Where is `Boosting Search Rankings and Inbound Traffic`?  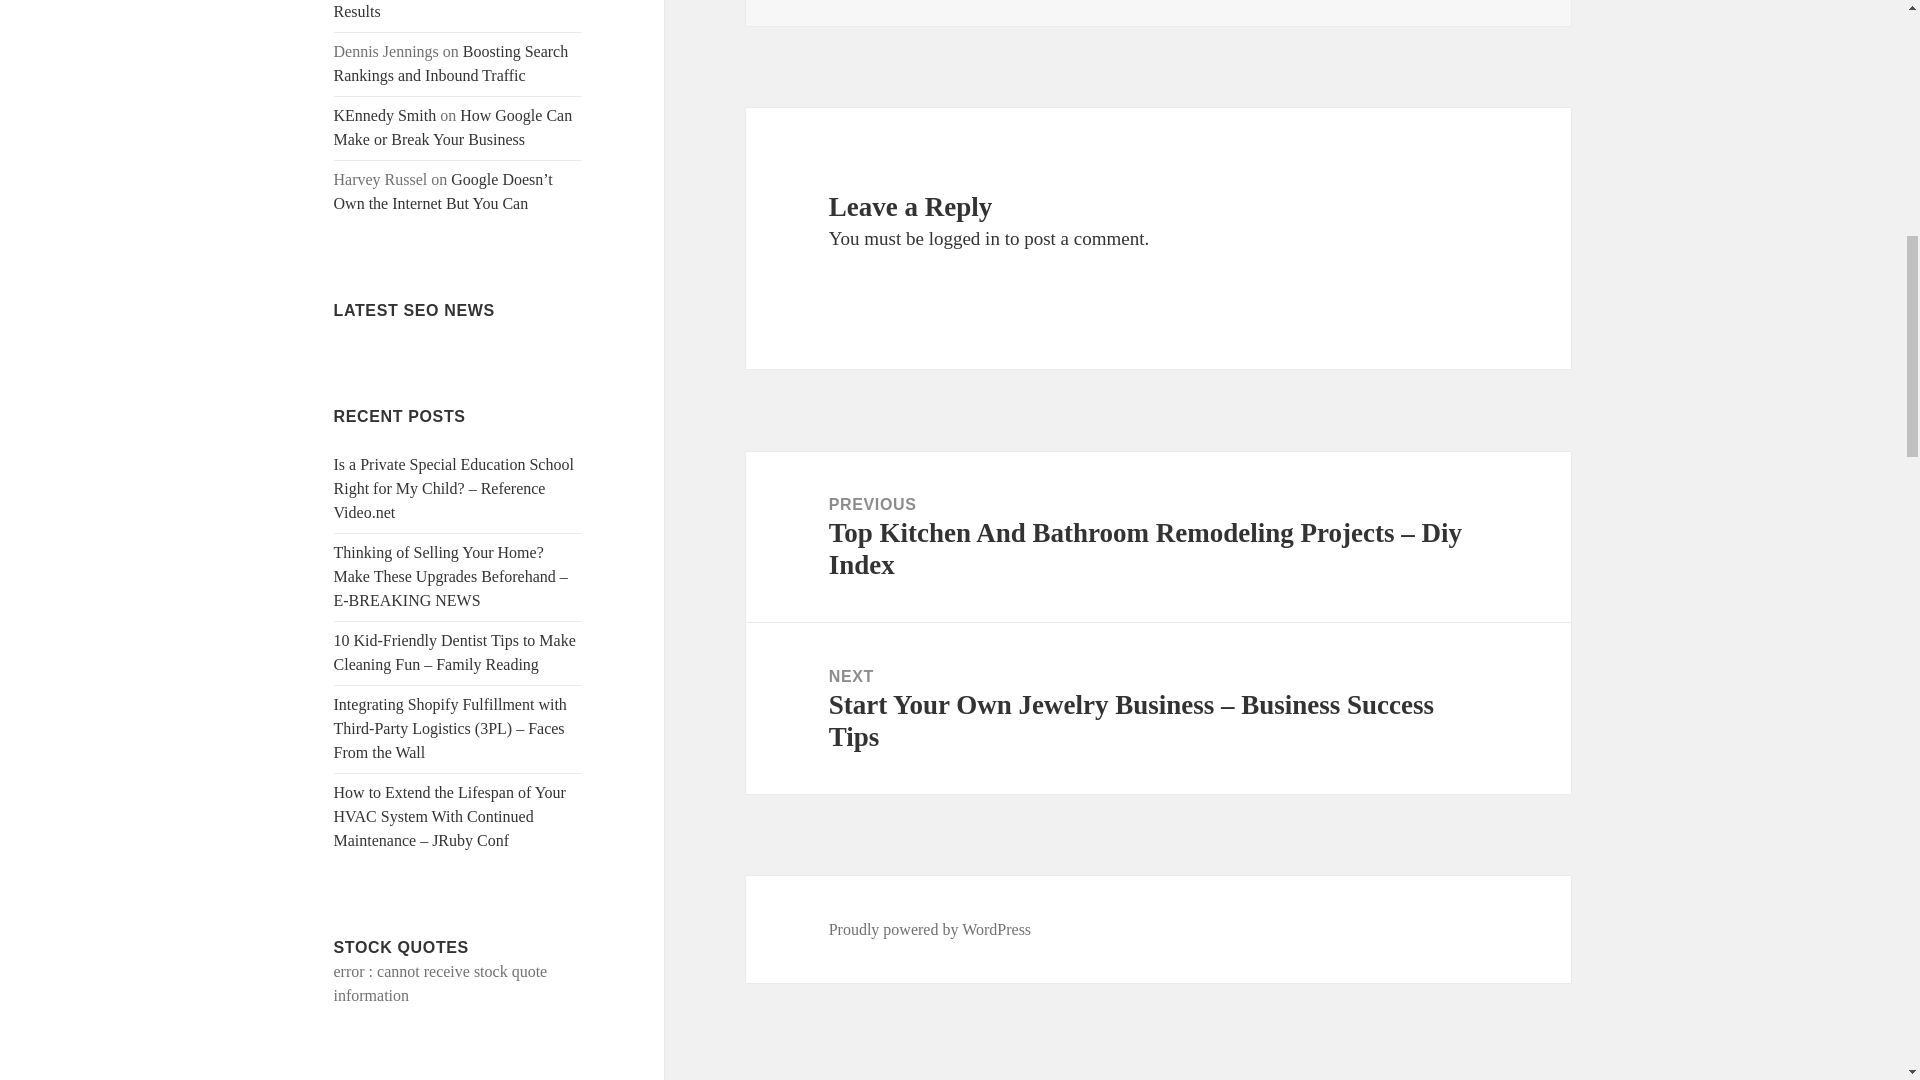
Boosting Search Rankings and Inbound Traffic is located at coordinates (451, 64).